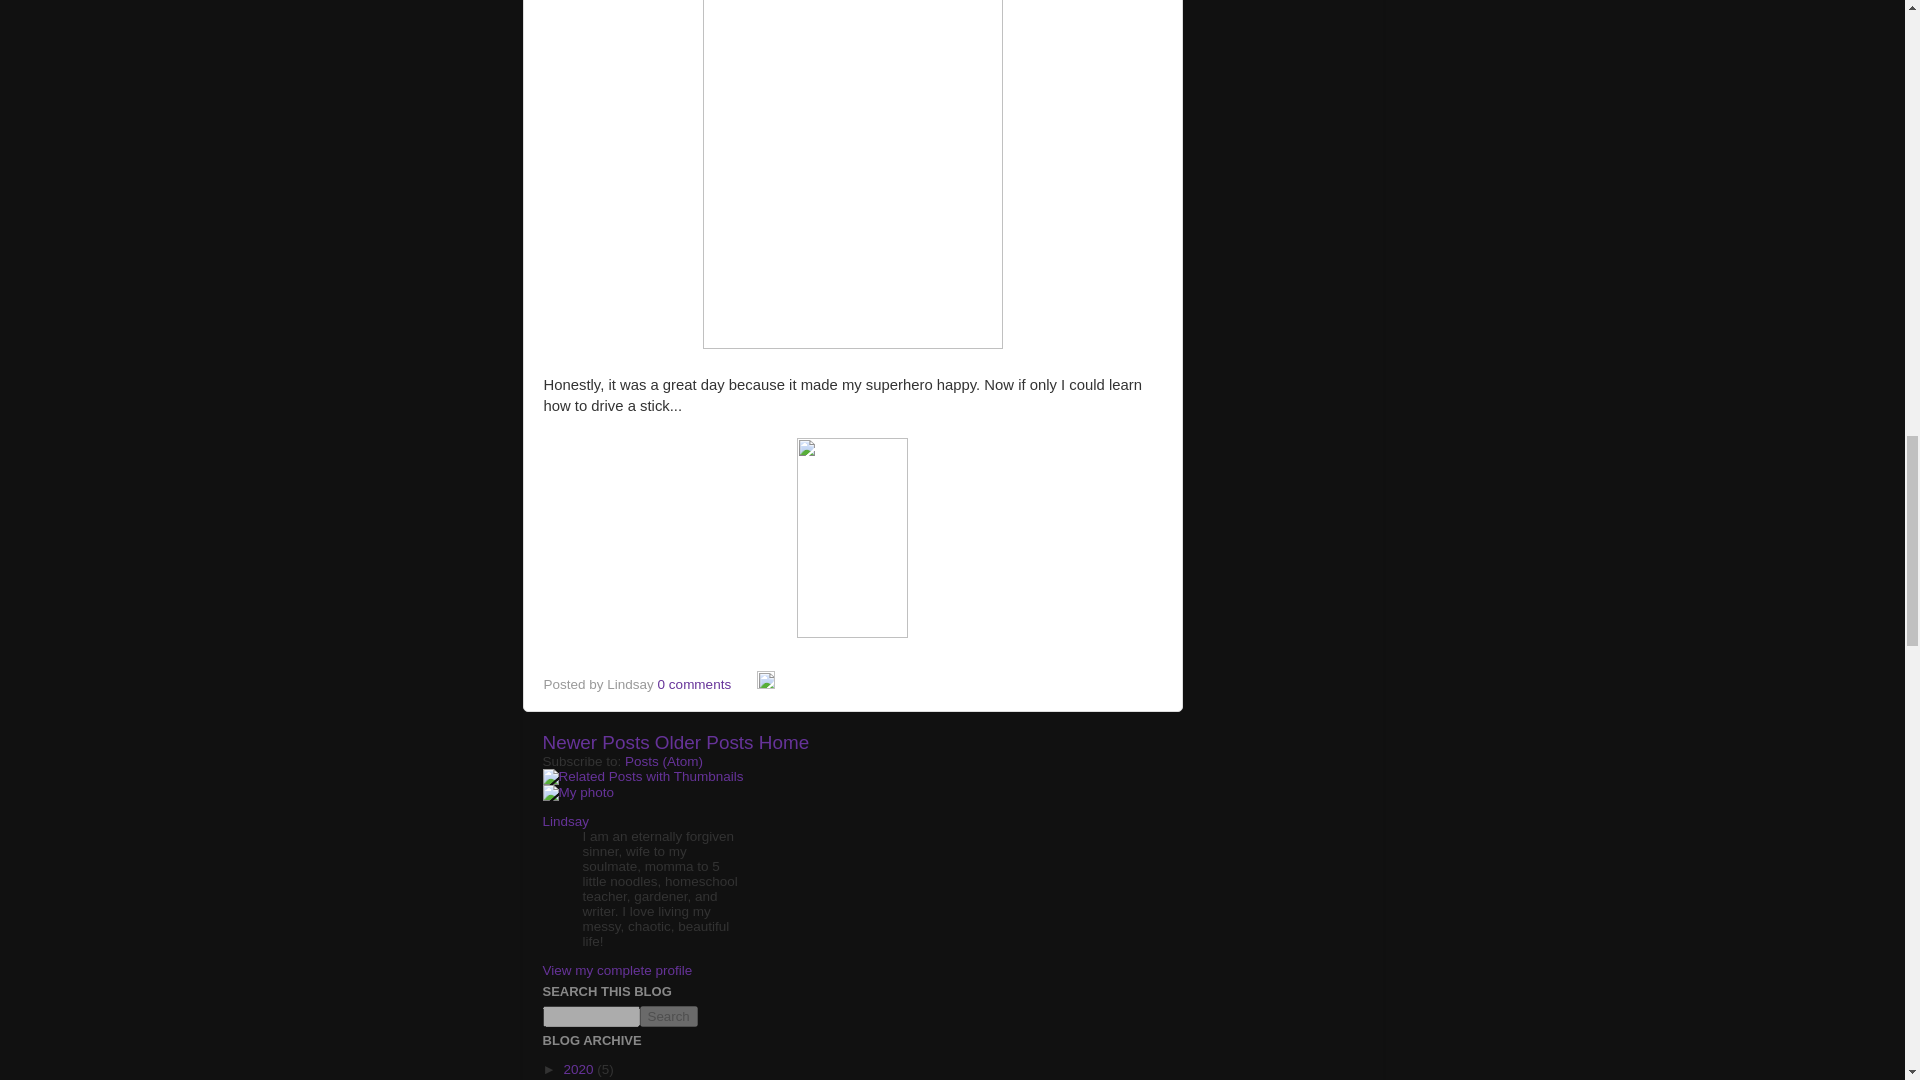 The image size is (1920, 1080). What do you see at coordinates (668, 1016) in the screenshot?
I see `Search` at bounding box center [668, 1016].